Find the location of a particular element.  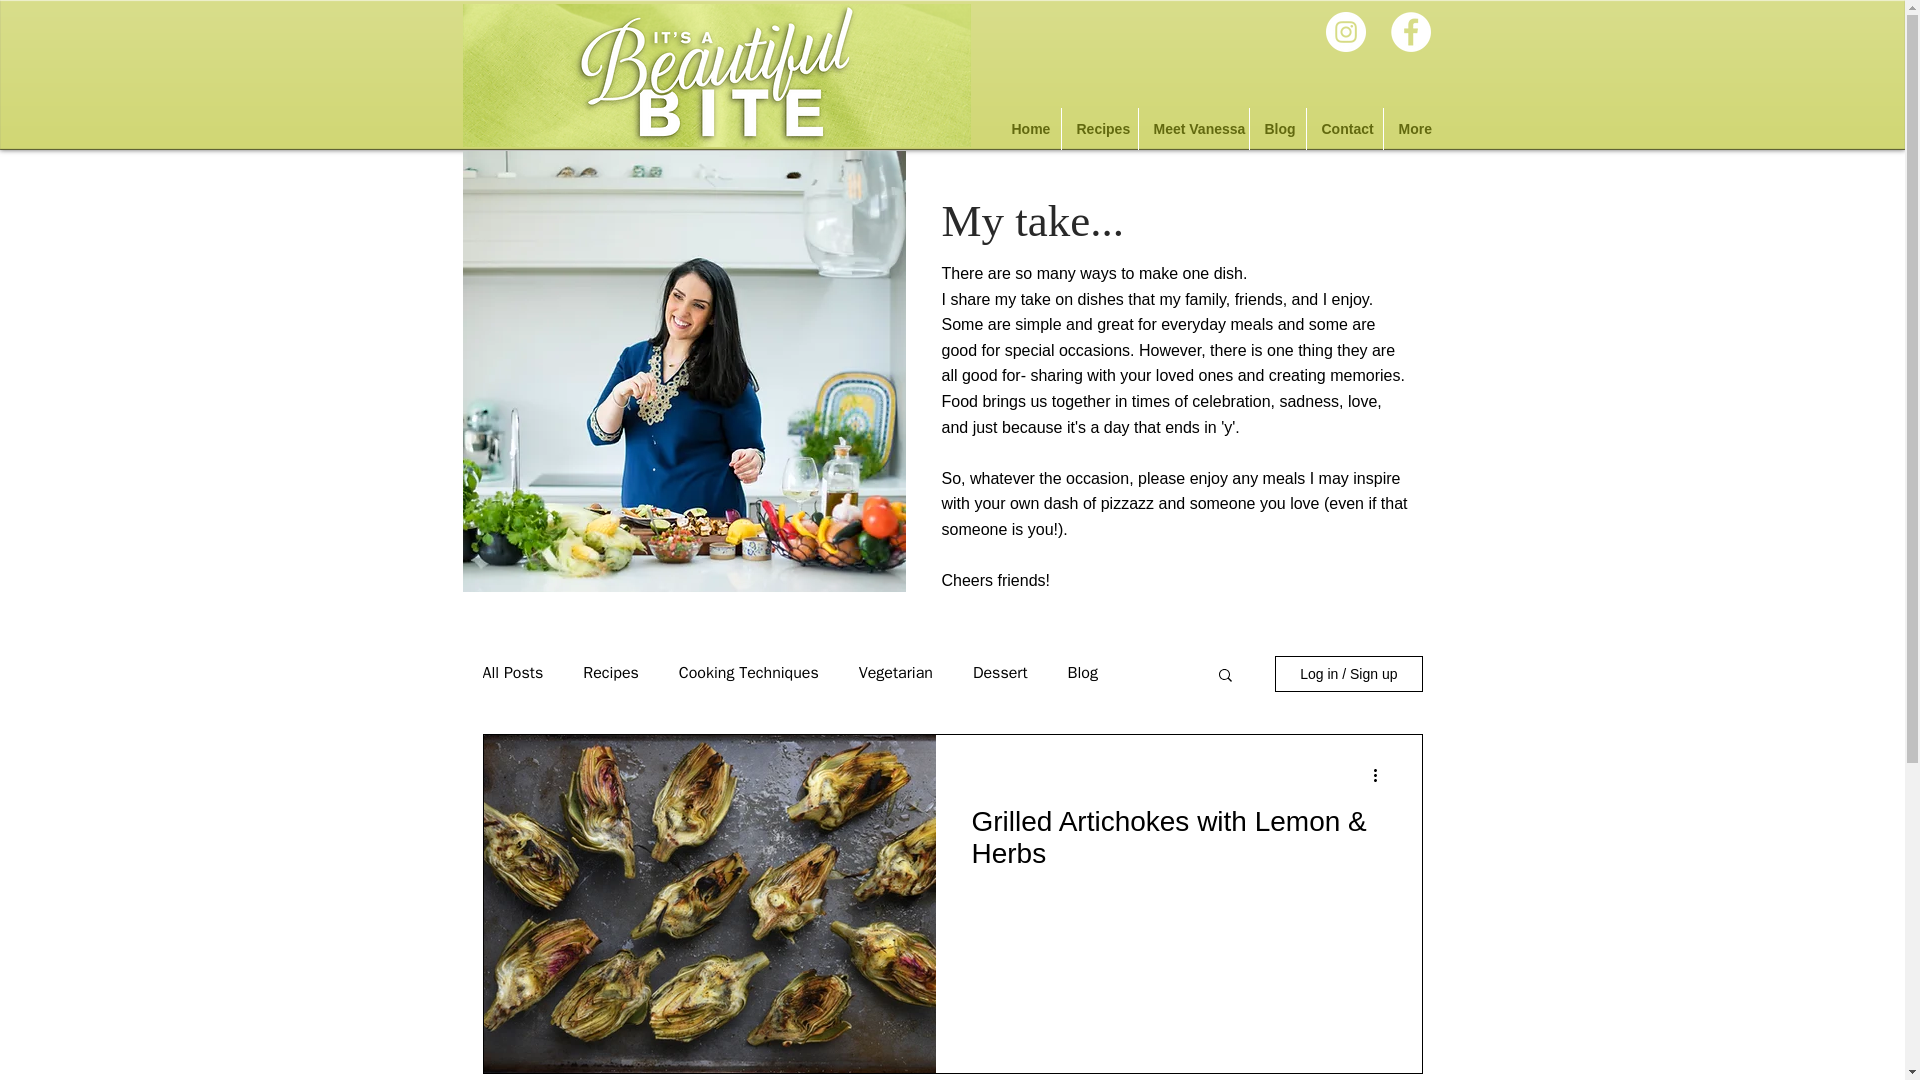

Recipes is located at coordinates (611, 673).